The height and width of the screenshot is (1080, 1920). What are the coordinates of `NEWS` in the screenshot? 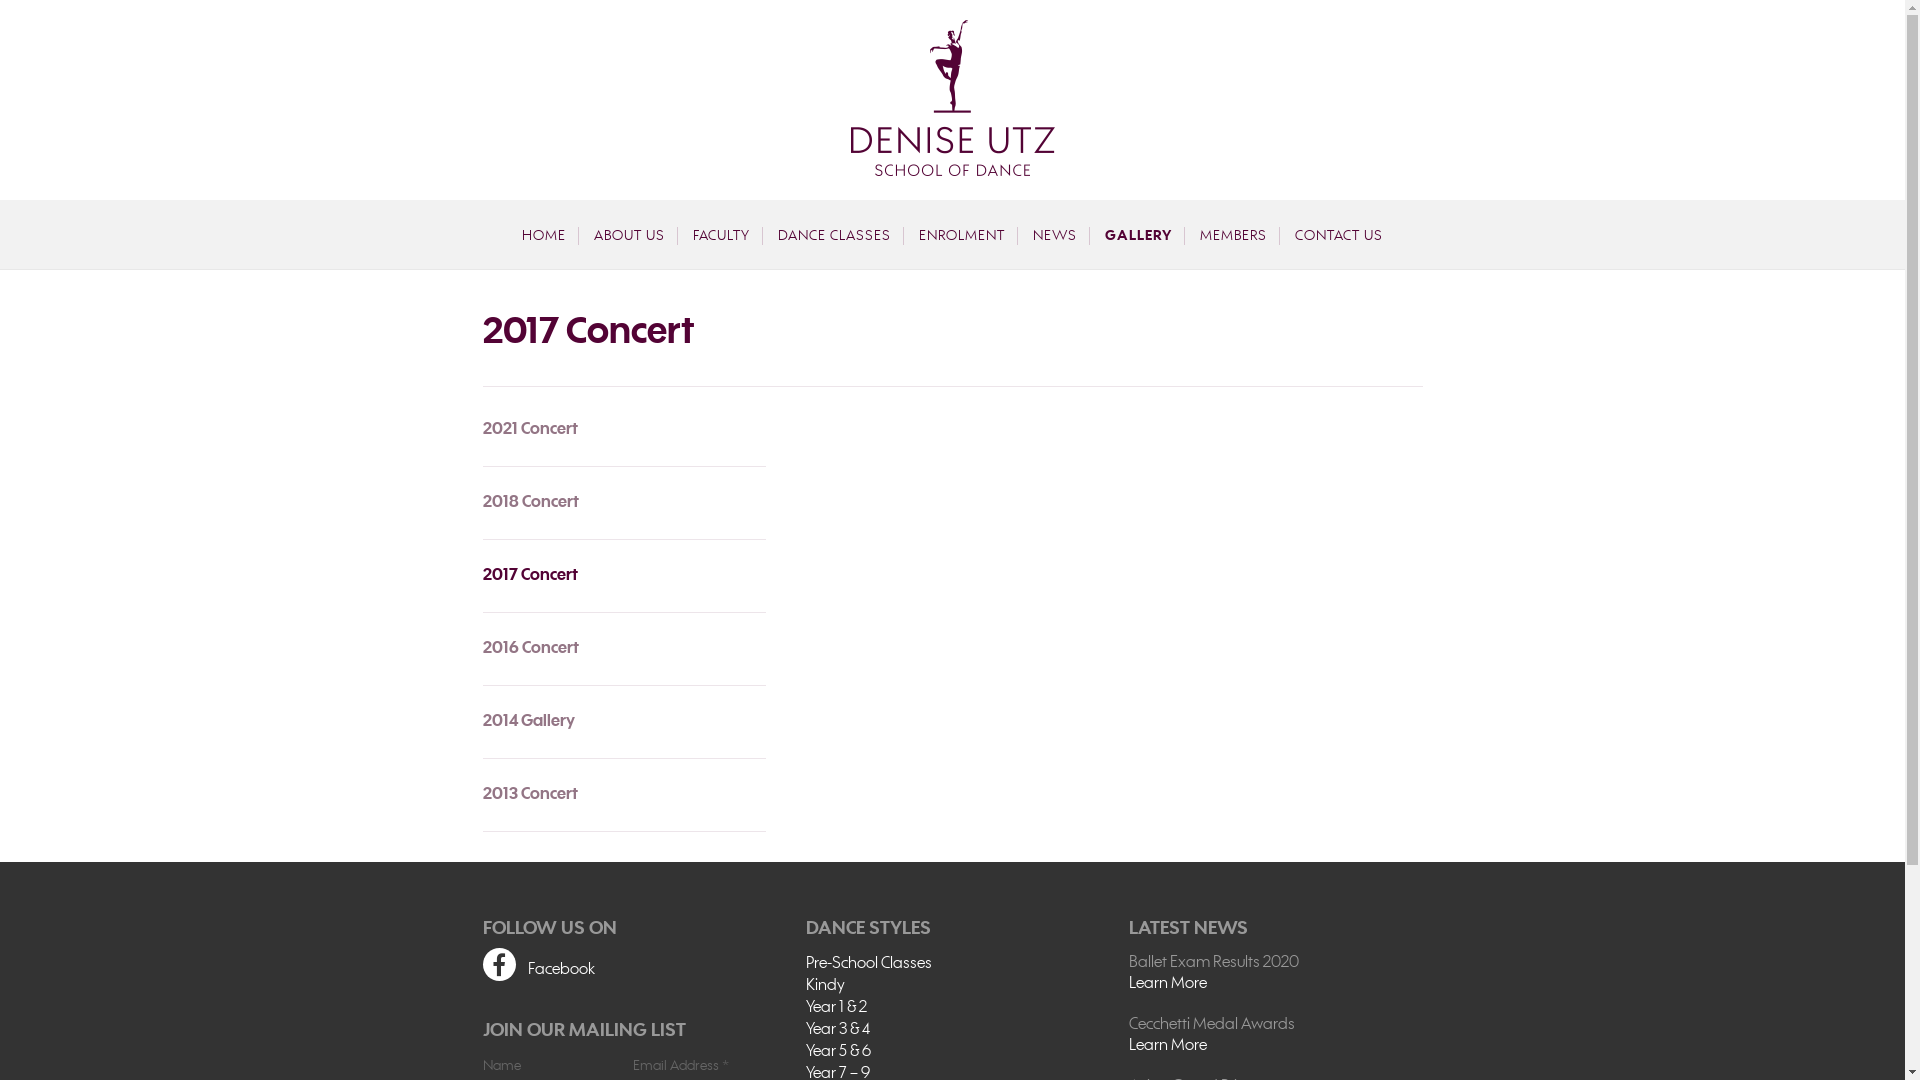 It's located at (1056, 236).